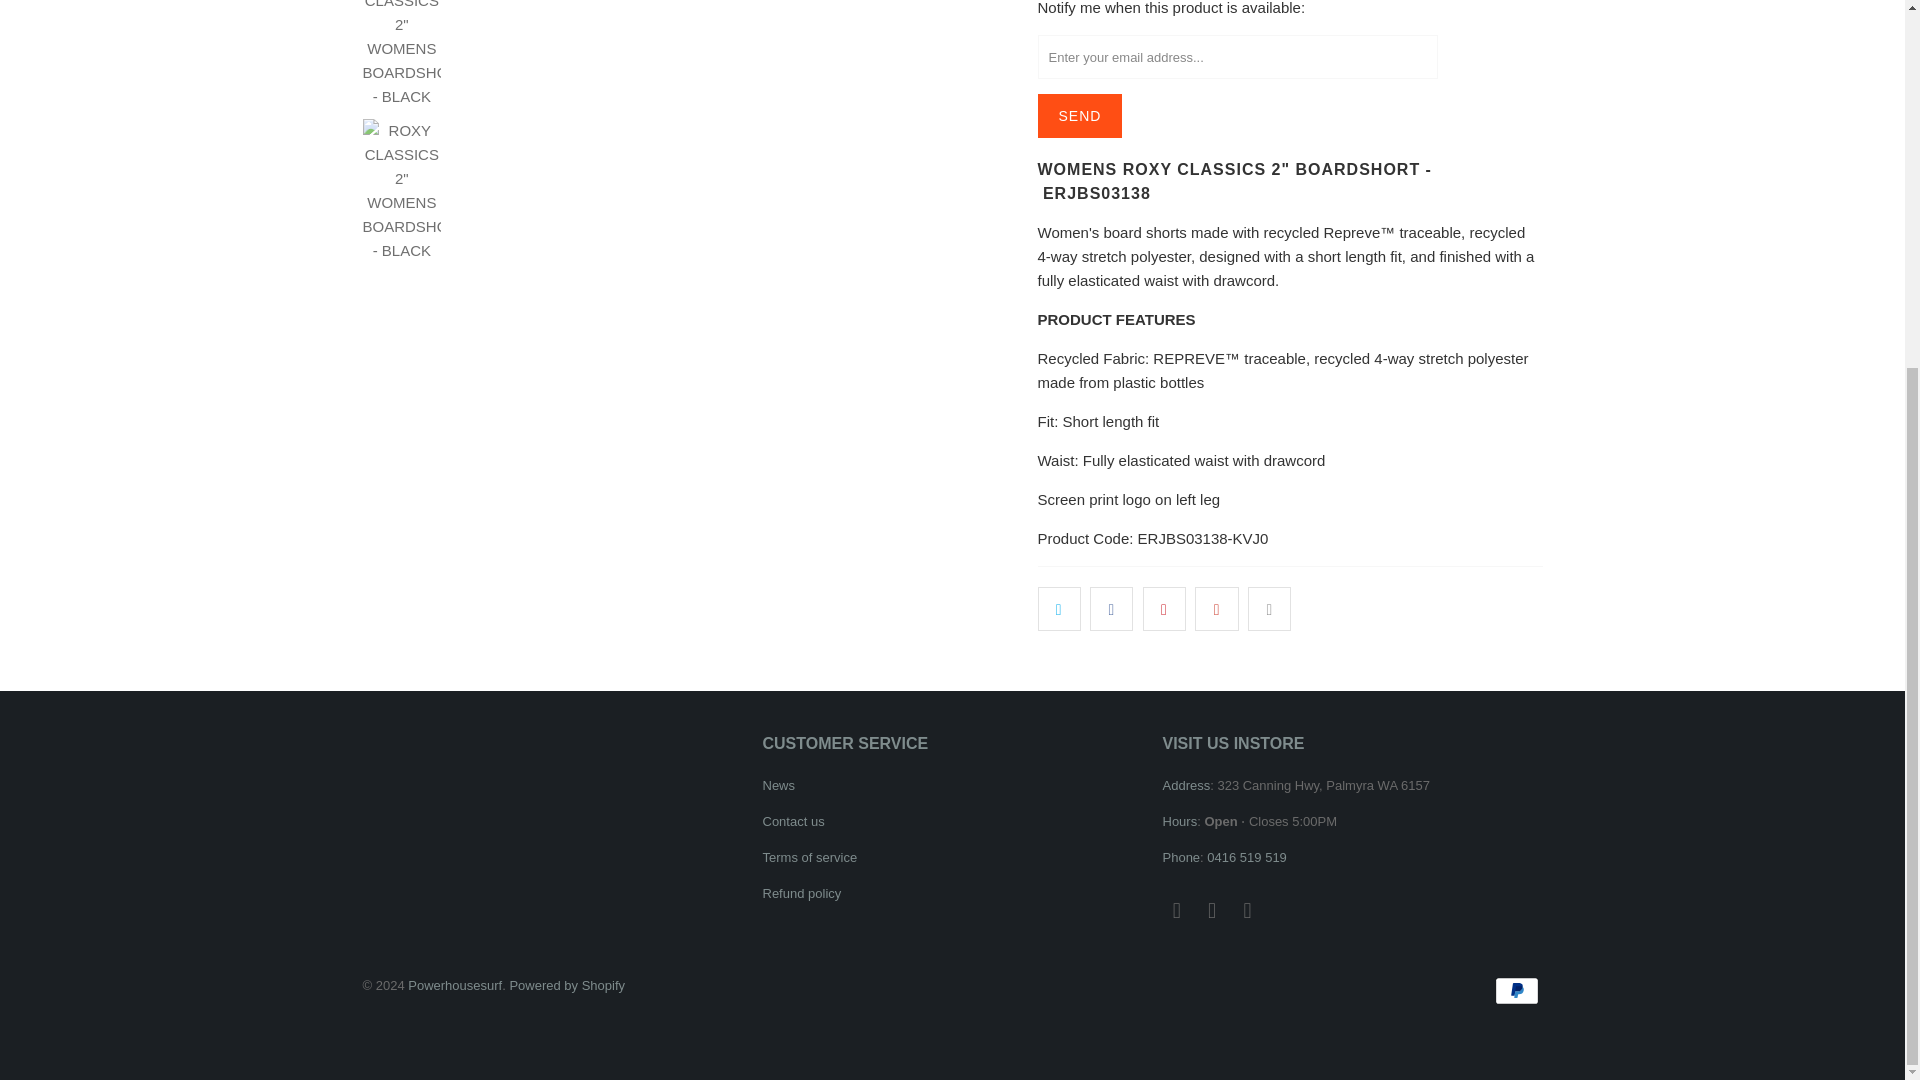  What do you see at coordinates (1213, 910) in the screenshot?
I see `Powerhousesurf on Instagram` at bounding box center [1213, 910].